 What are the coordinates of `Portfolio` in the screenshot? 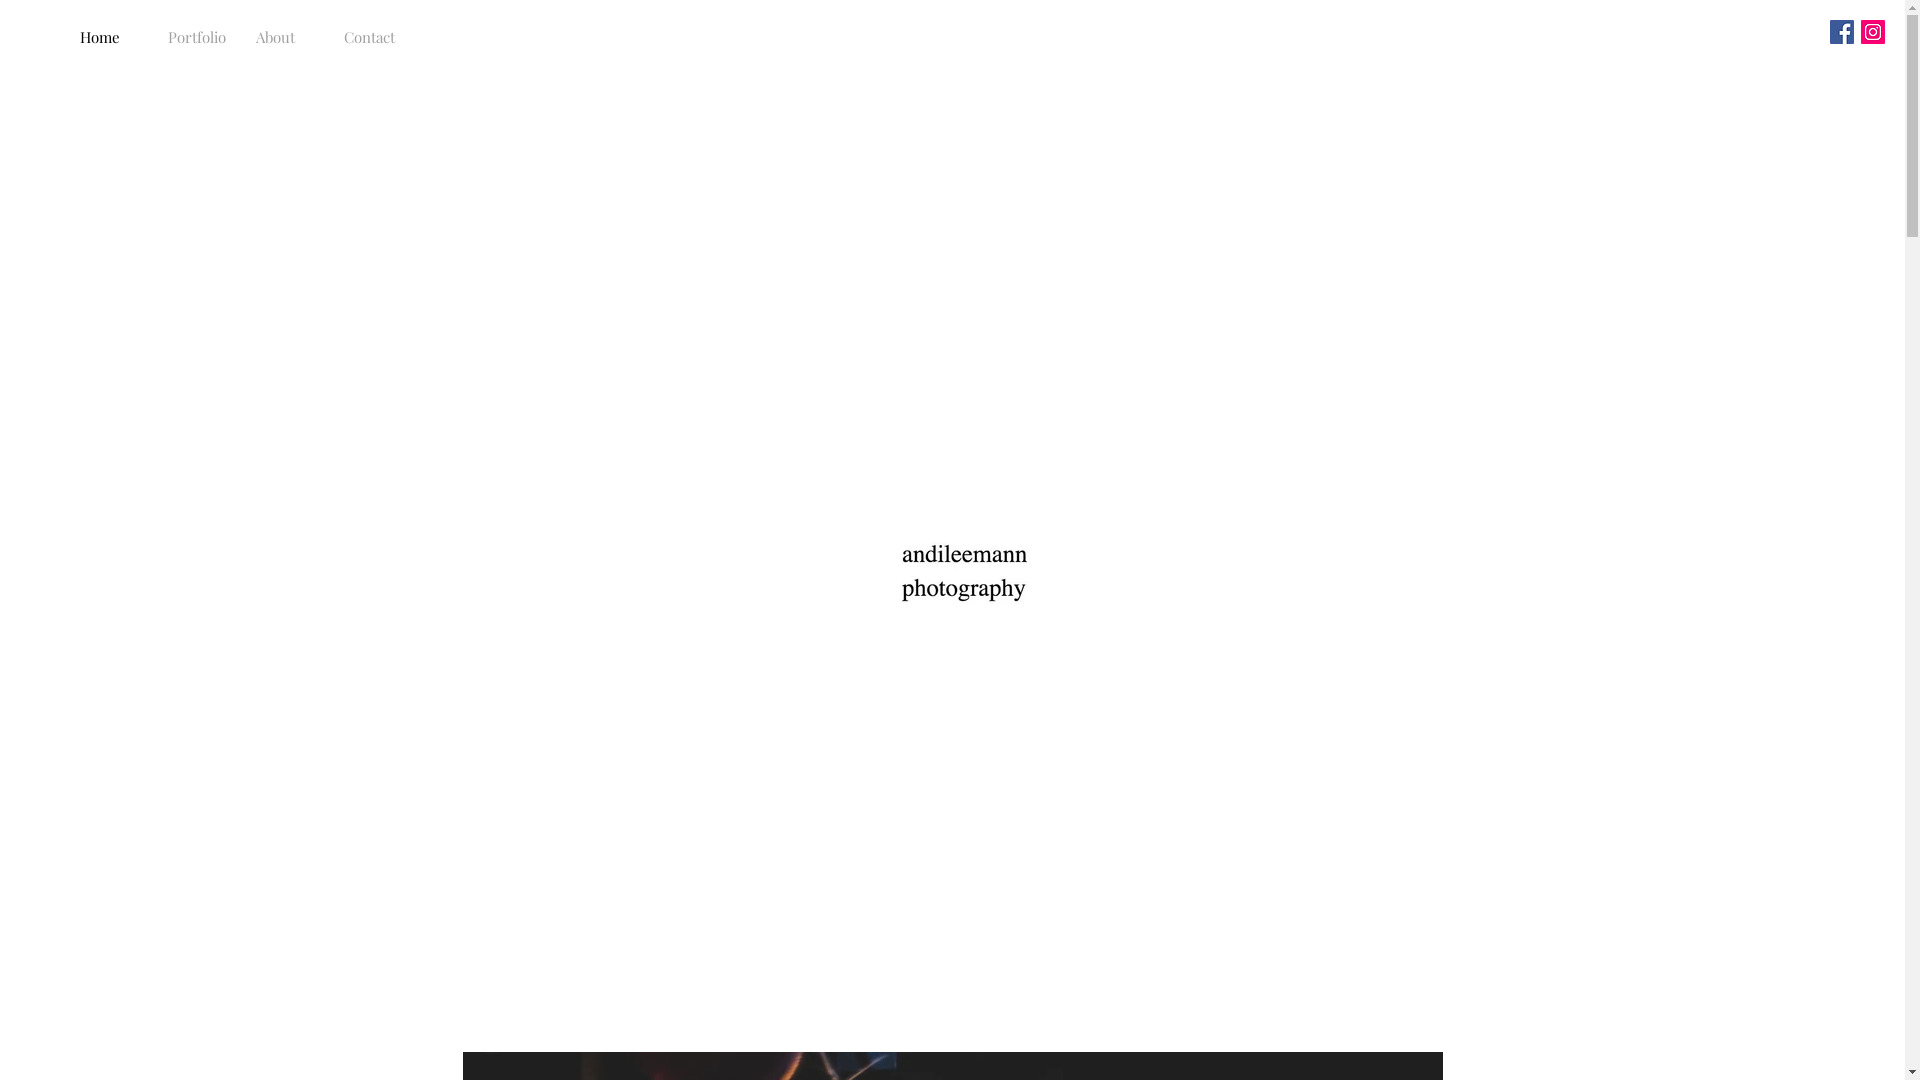 It's located at (197, 37).